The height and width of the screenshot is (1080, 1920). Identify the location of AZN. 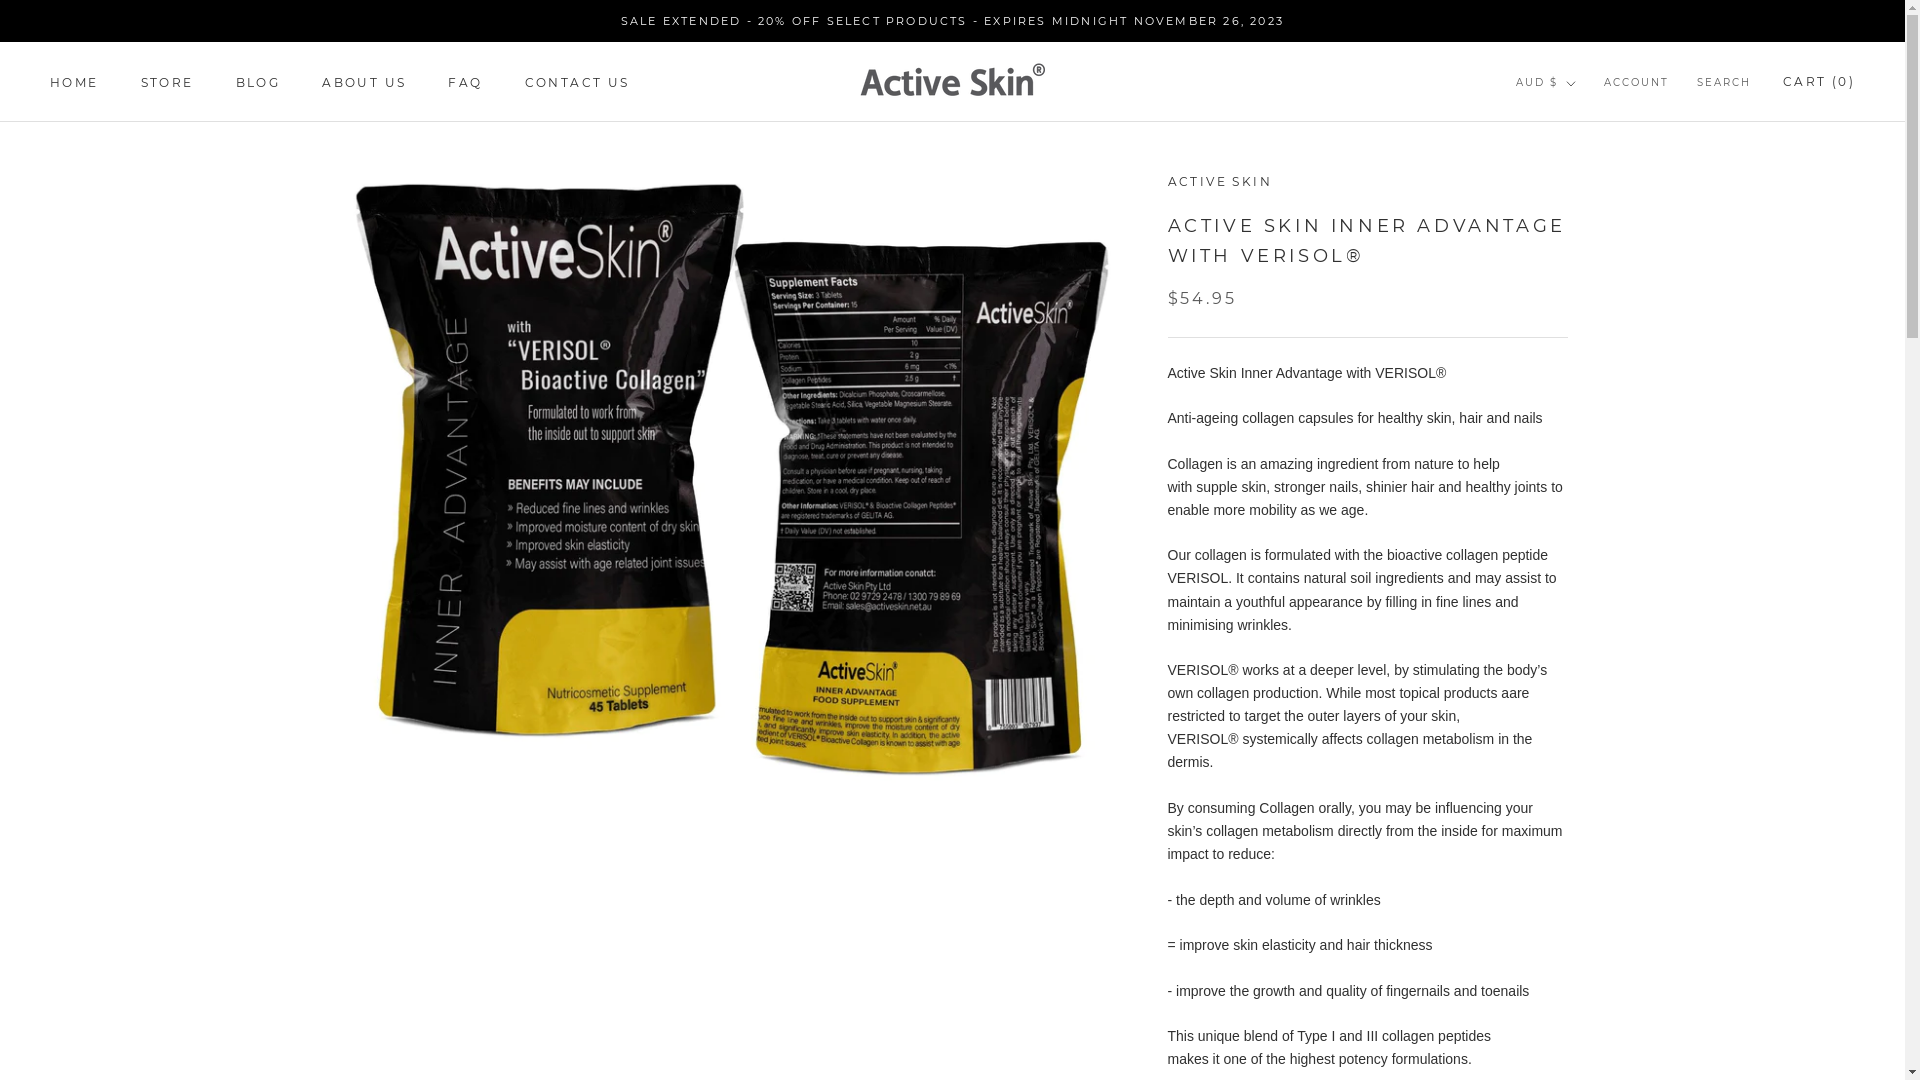
(1580, 310).